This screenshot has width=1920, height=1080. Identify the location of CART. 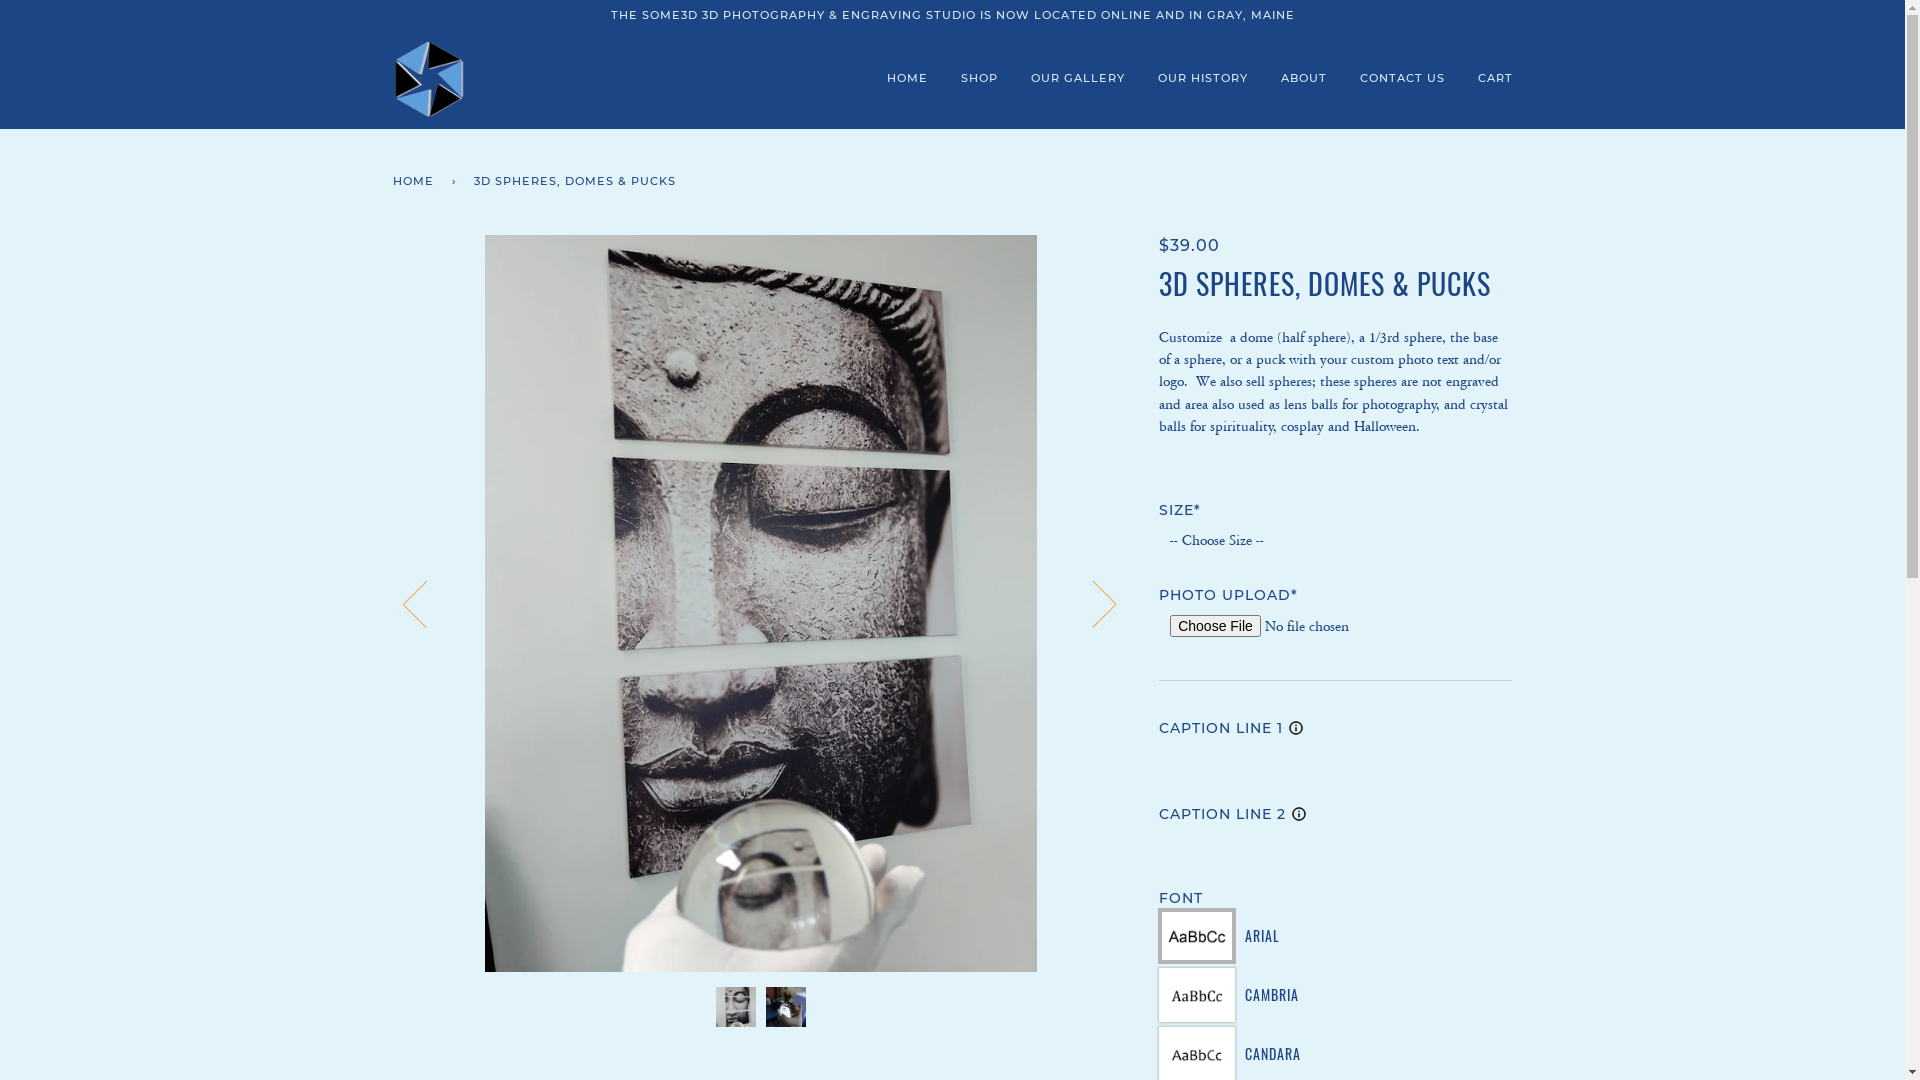
(1496, 79).